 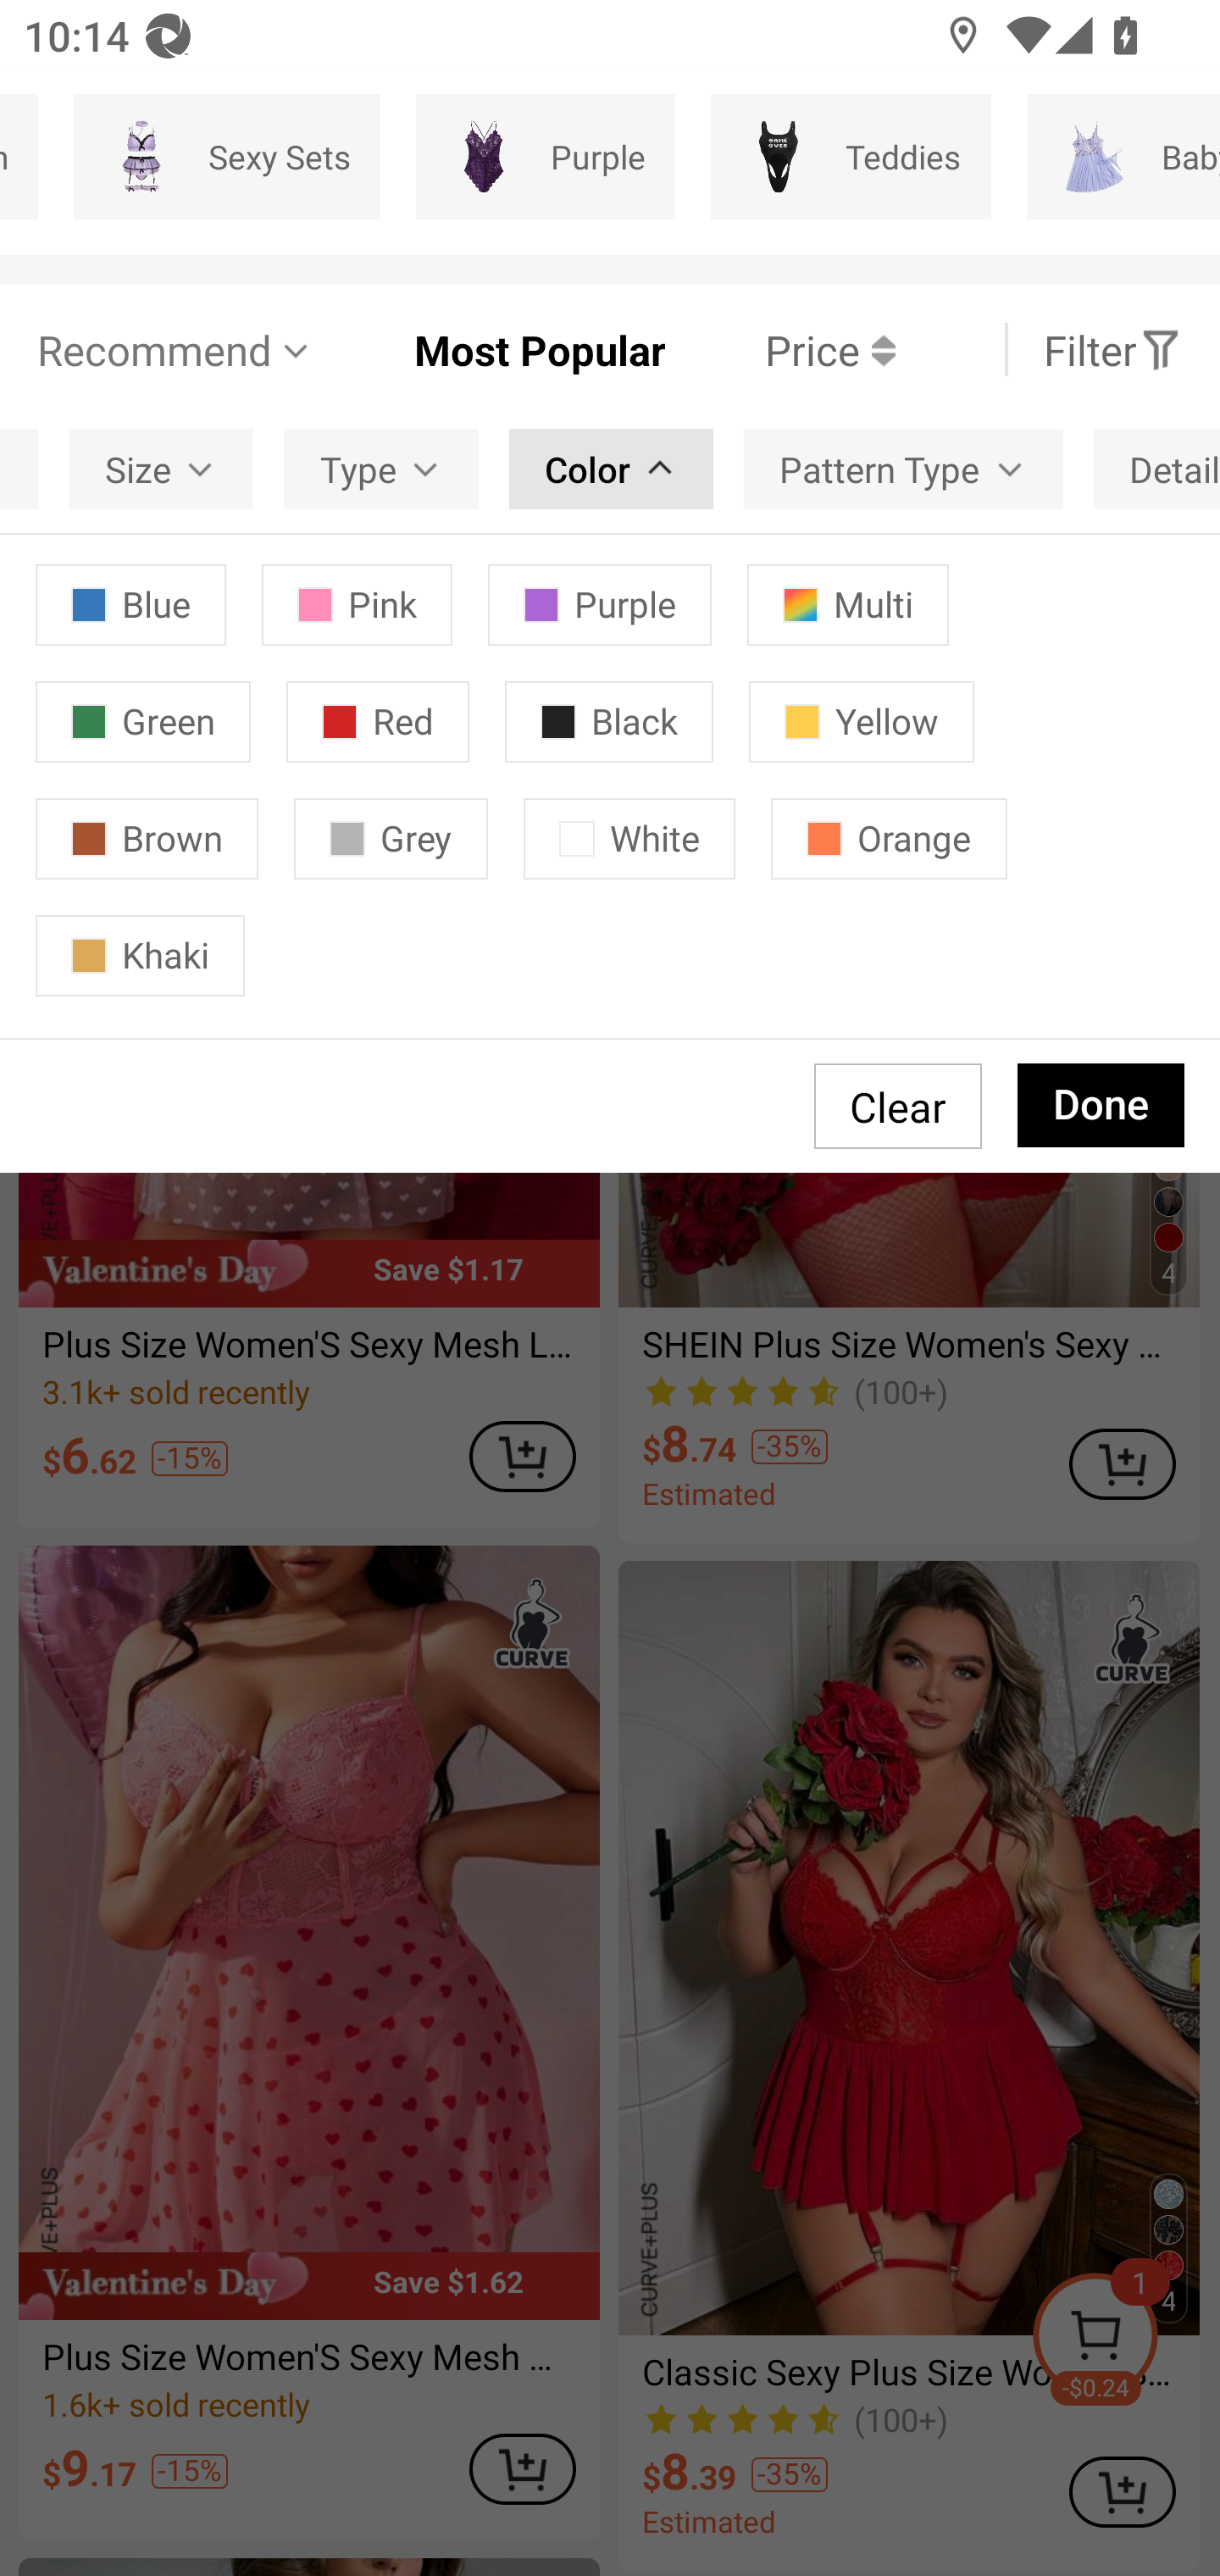 I want to click on Type, so click(x=381, y=468).